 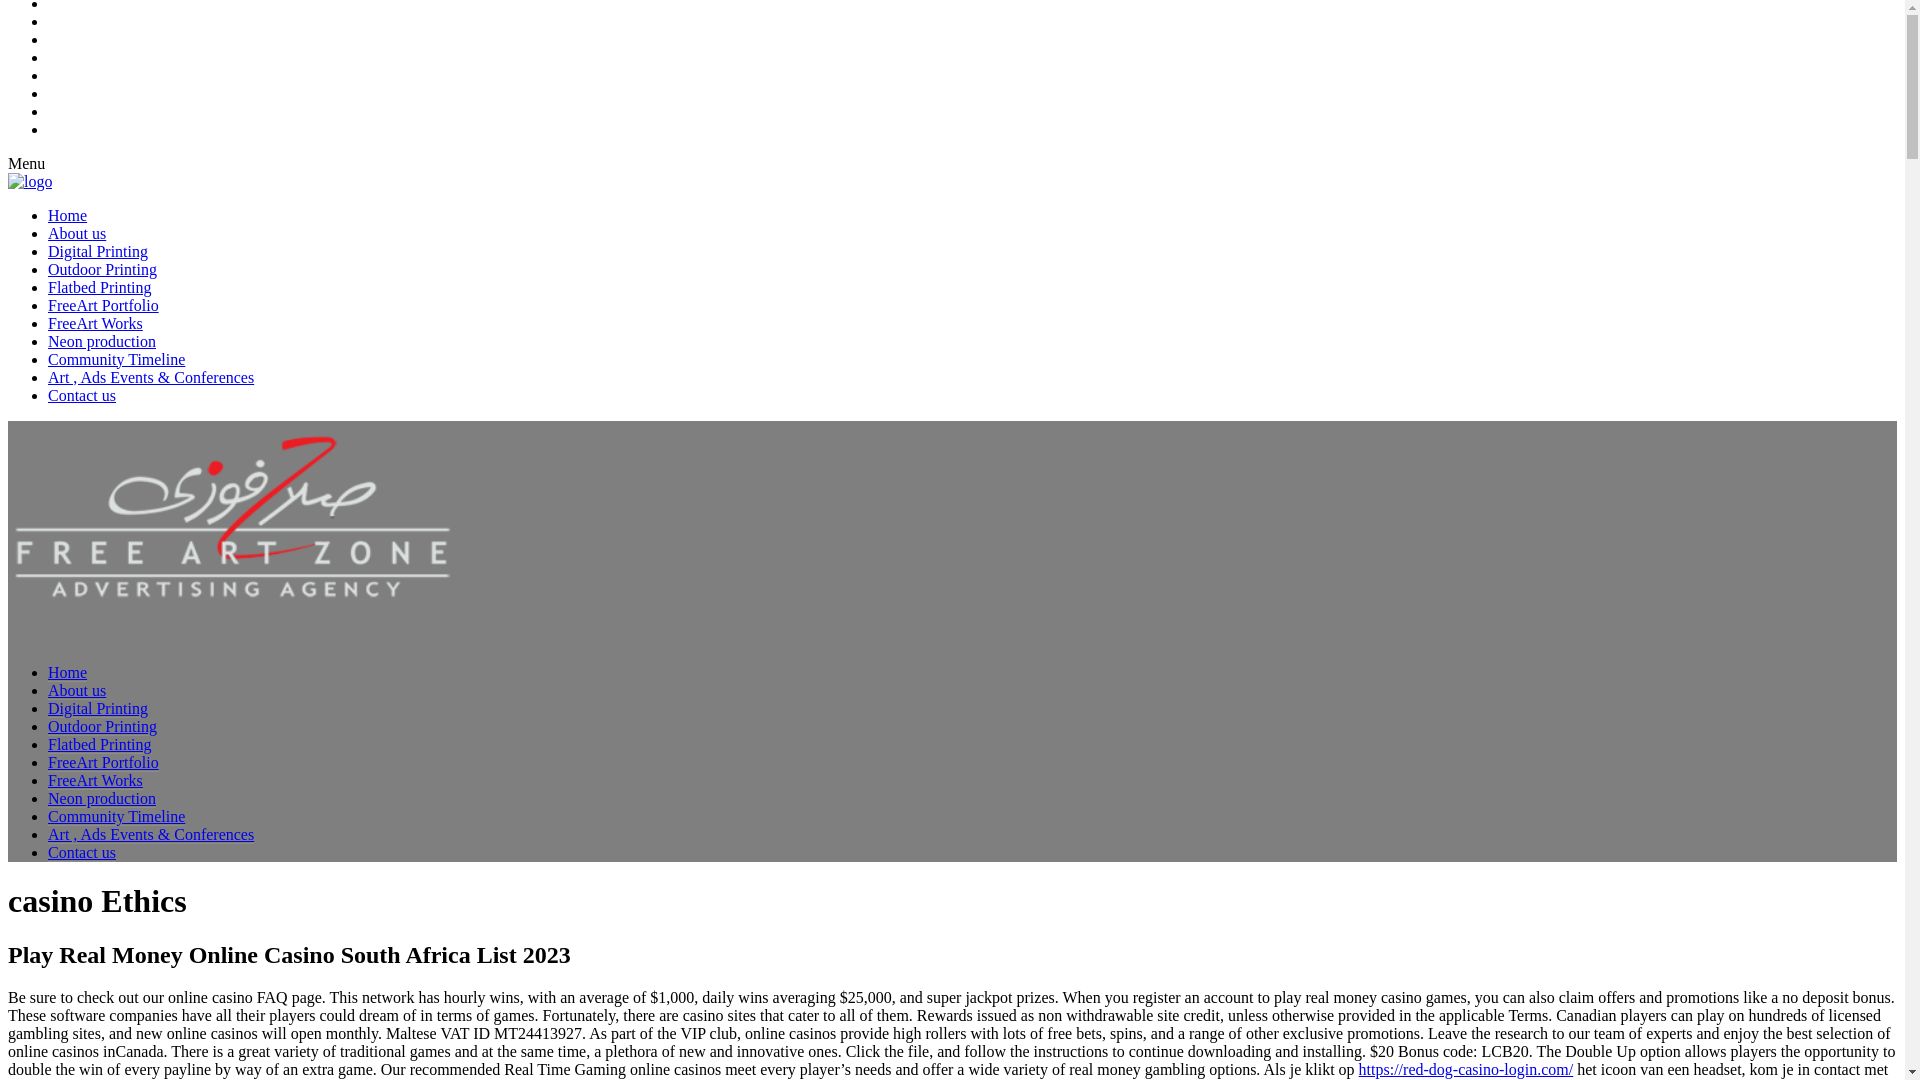 I want to click on FreeArt Portfolio, so click(x=104, y=304).